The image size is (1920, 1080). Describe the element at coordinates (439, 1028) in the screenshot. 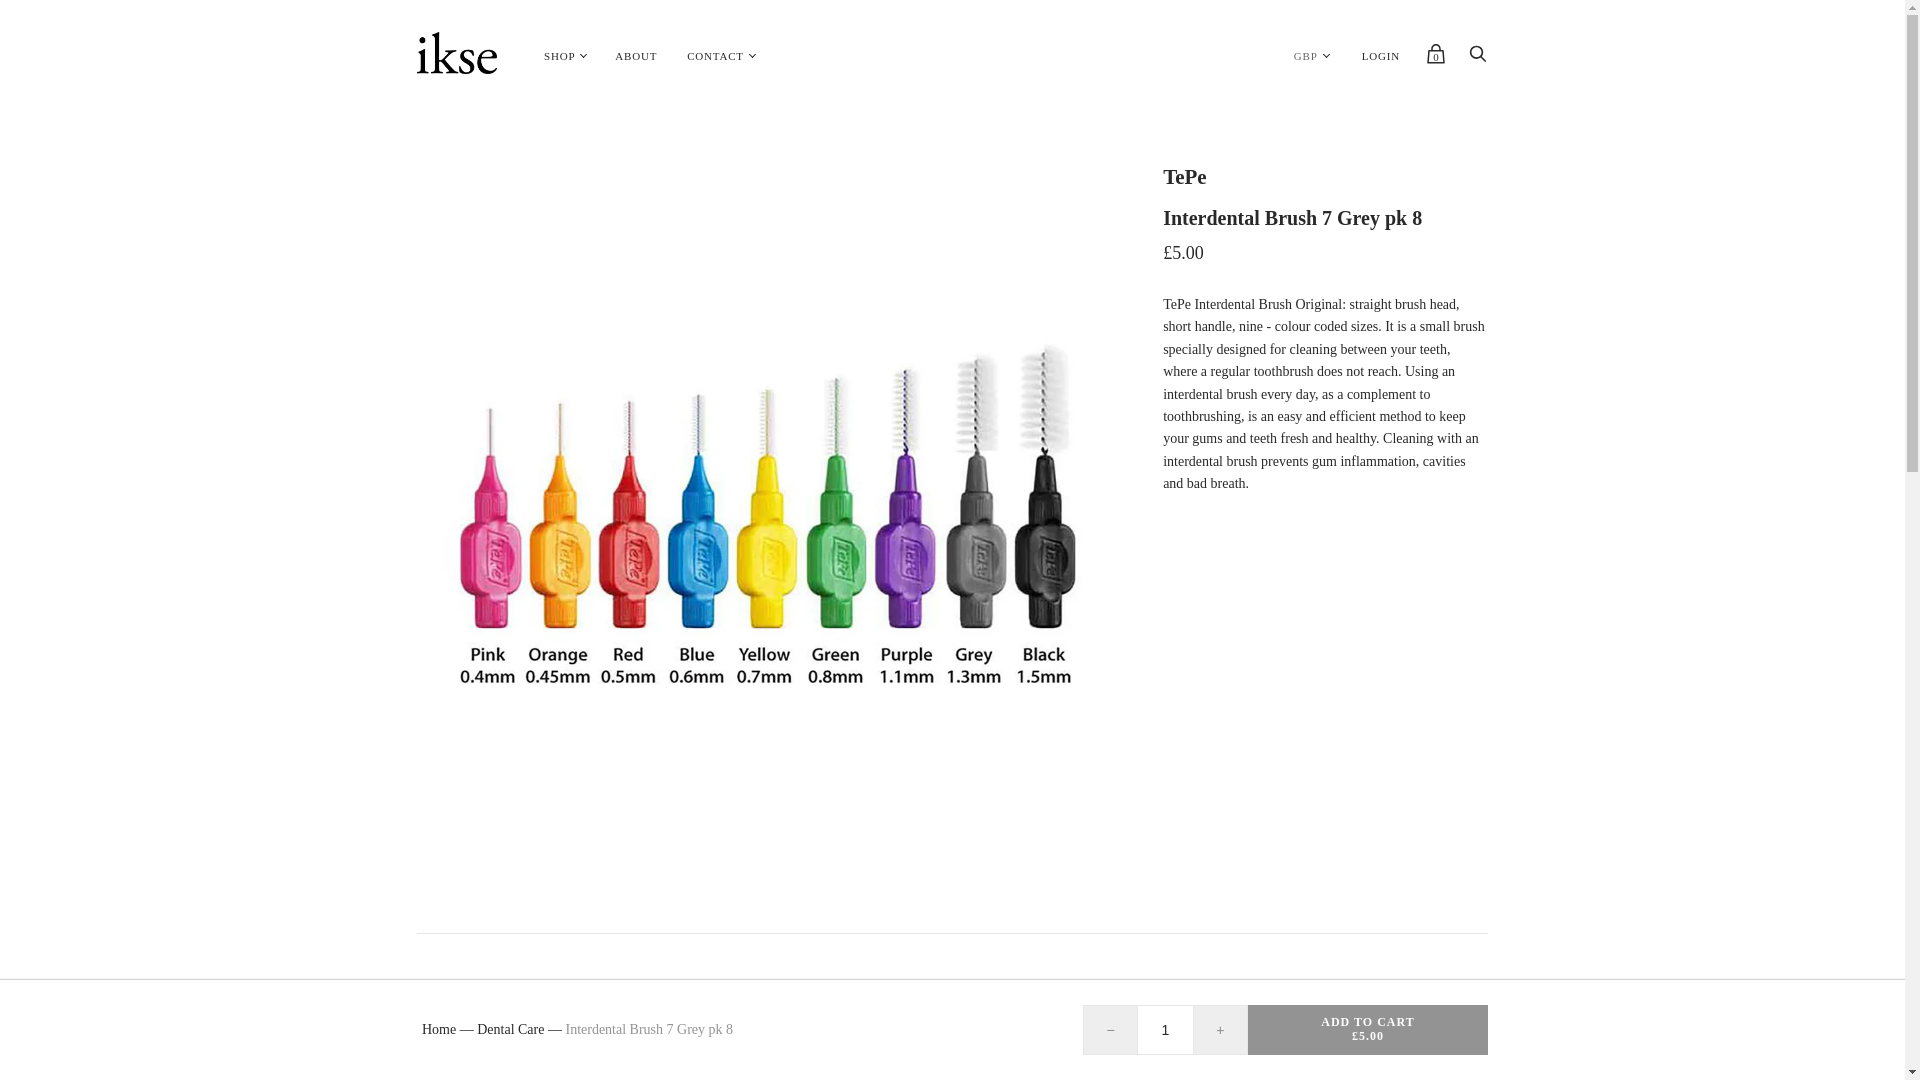

I see `Home` at that location.